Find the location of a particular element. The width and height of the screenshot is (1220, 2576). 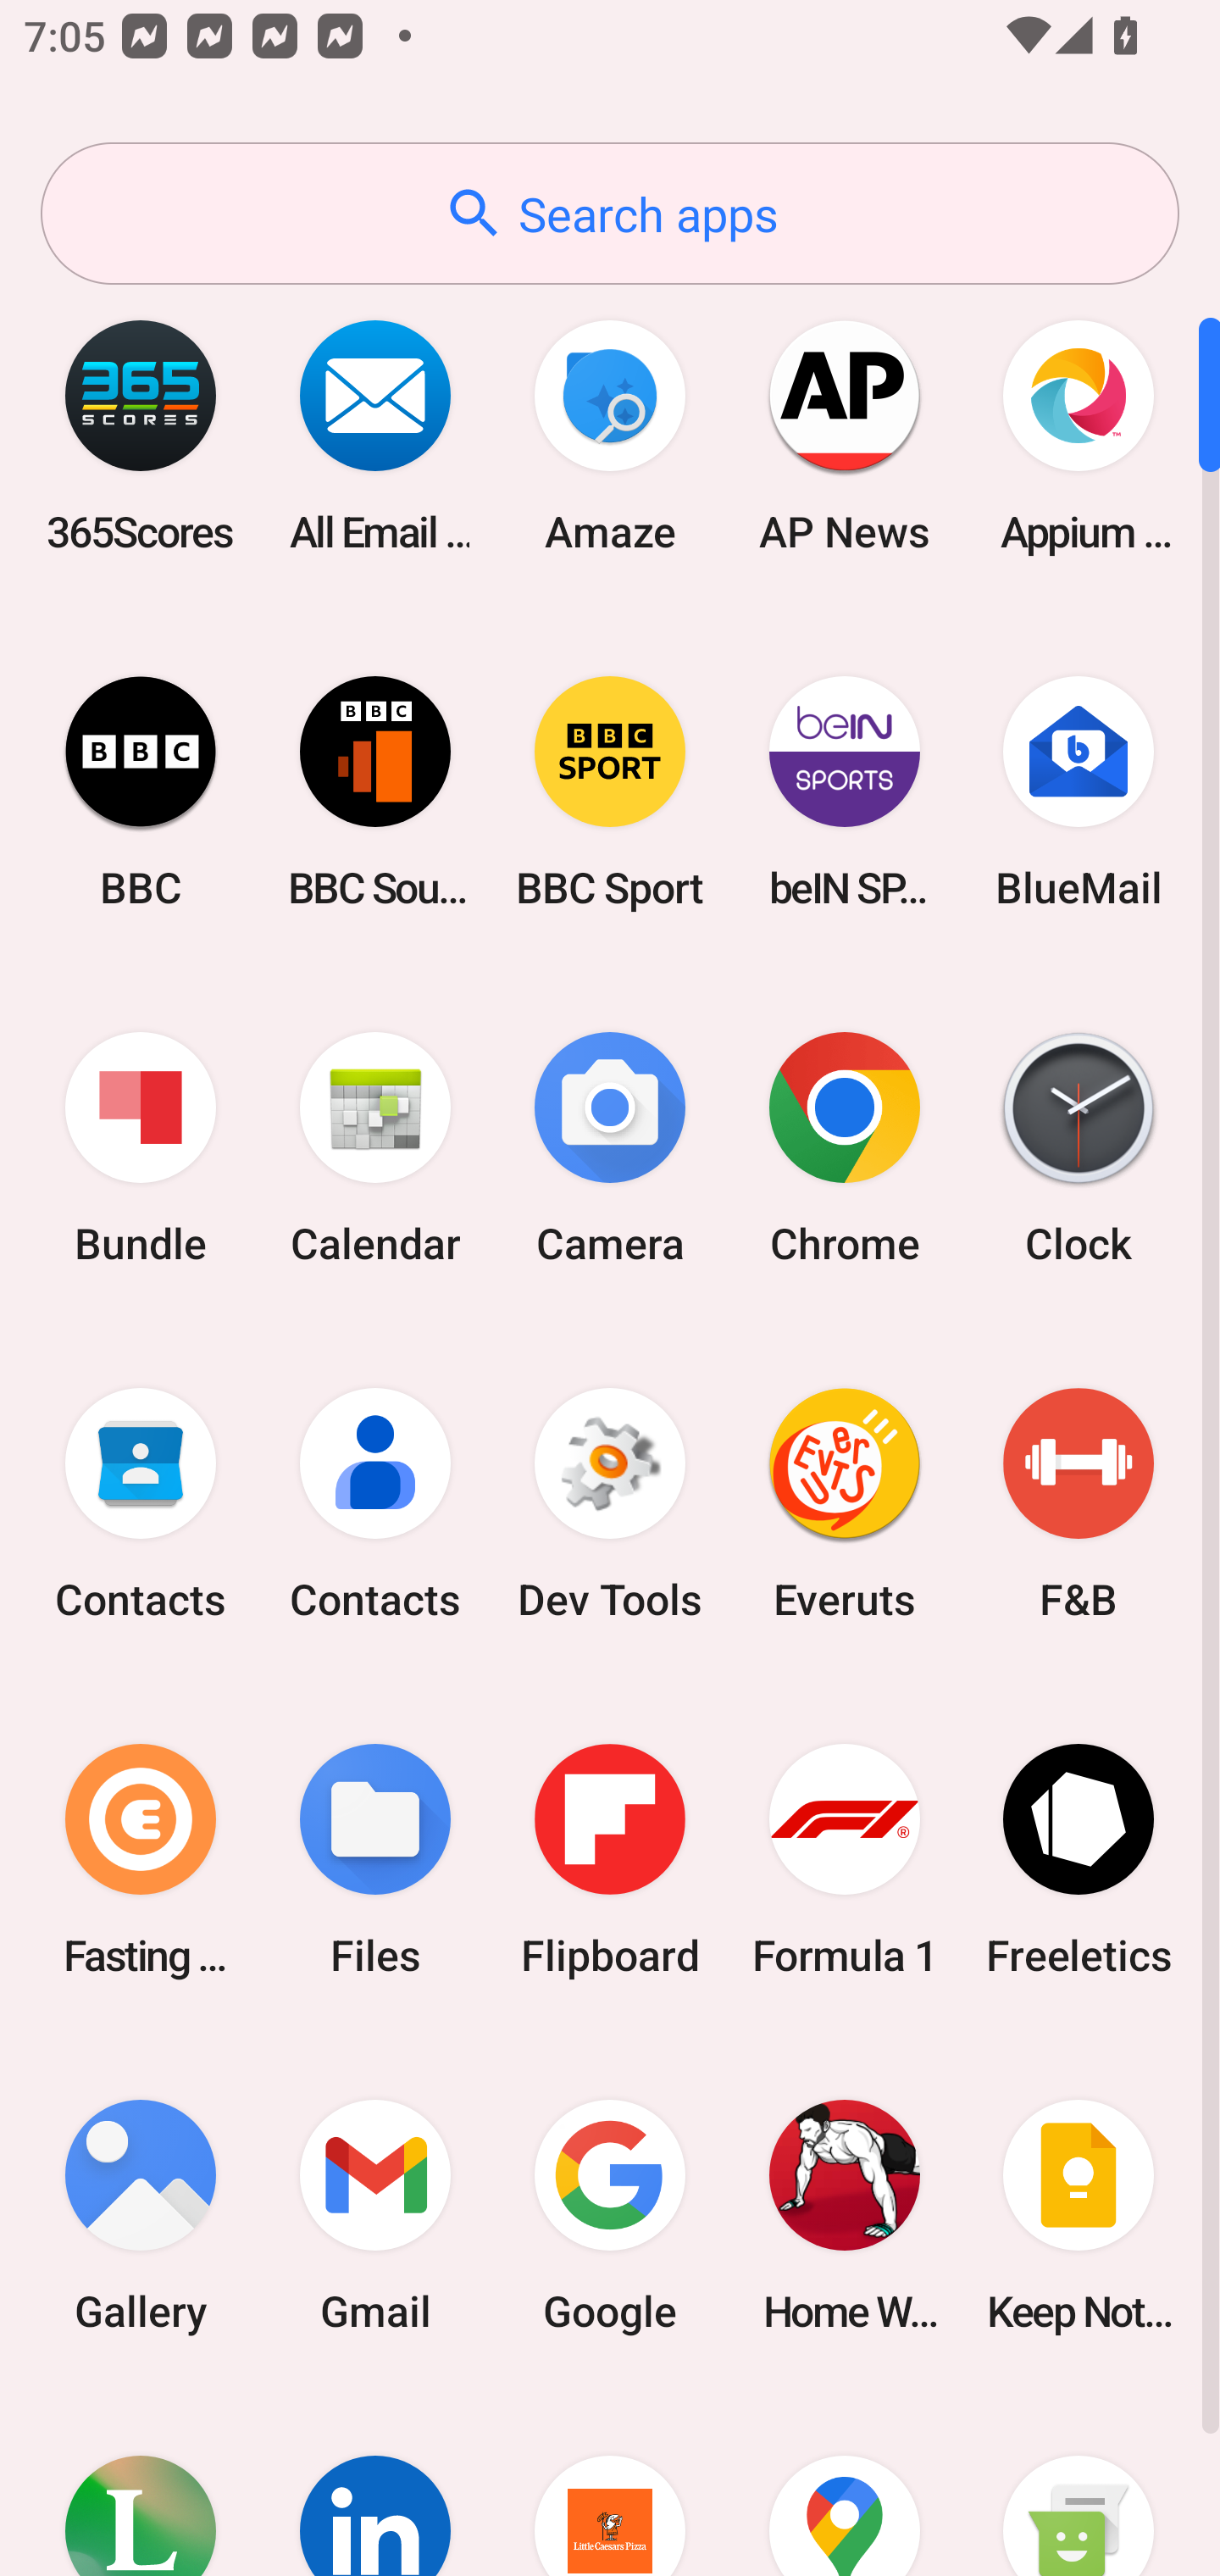

Google is located at coordinates (610, 2215).